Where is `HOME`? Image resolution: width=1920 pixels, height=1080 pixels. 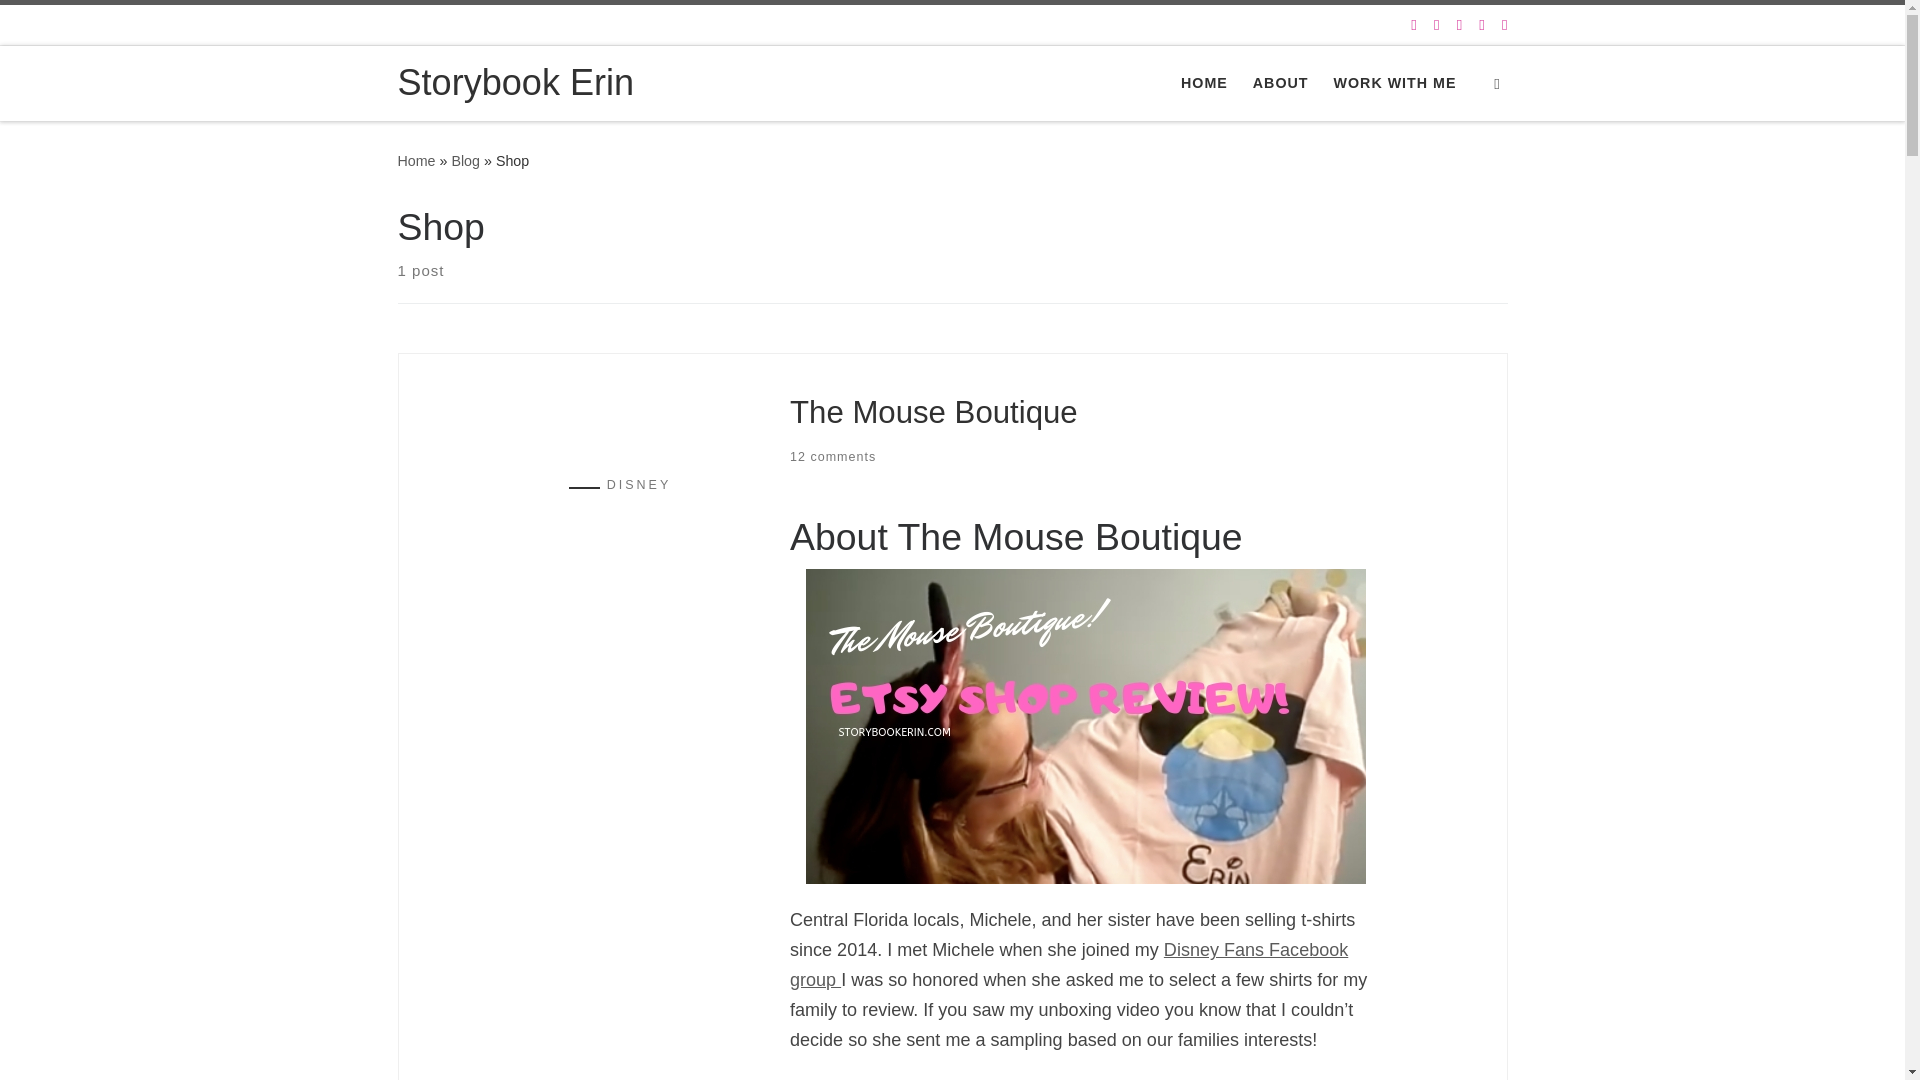 HOME is located at coordinates (1204, 83).